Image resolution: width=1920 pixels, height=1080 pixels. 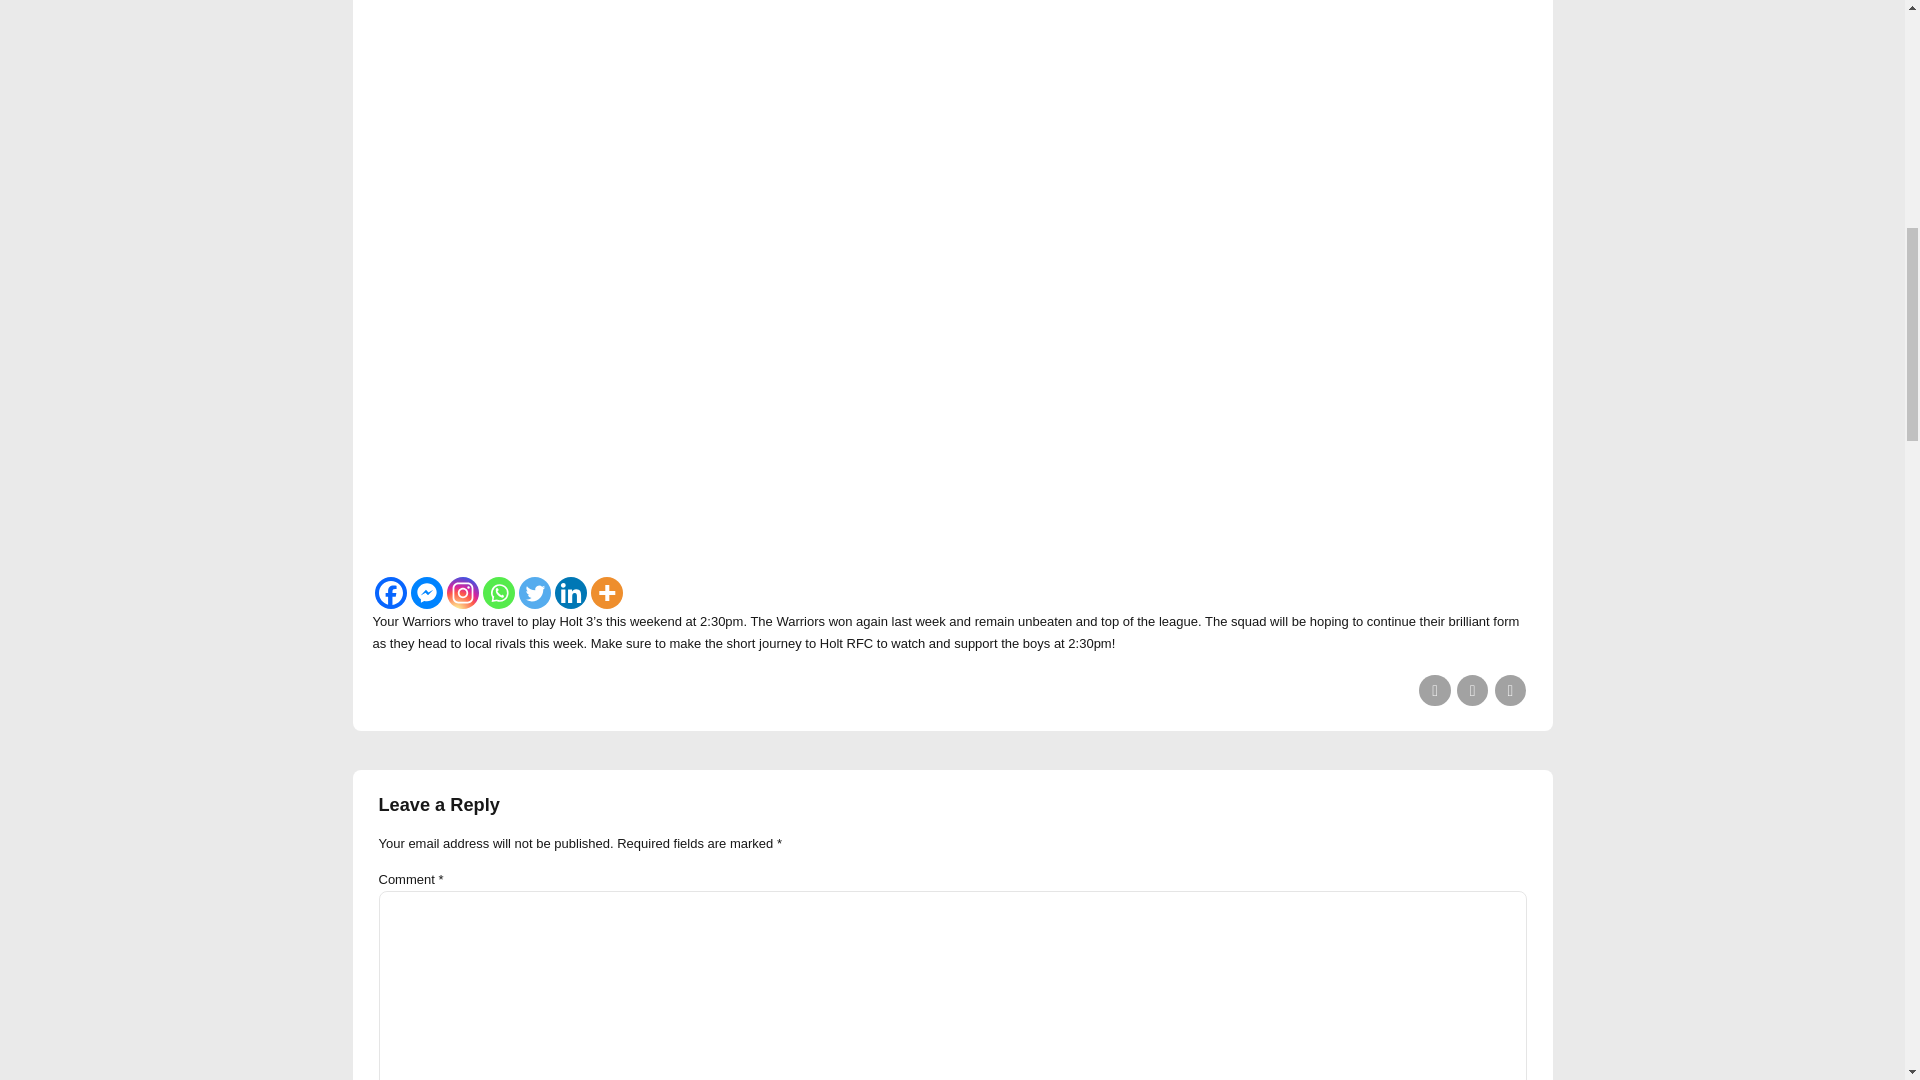 What do you see at coordinates (390, 592) in the screenshot?
I see `Facebook` at bounding box center [390, 592].